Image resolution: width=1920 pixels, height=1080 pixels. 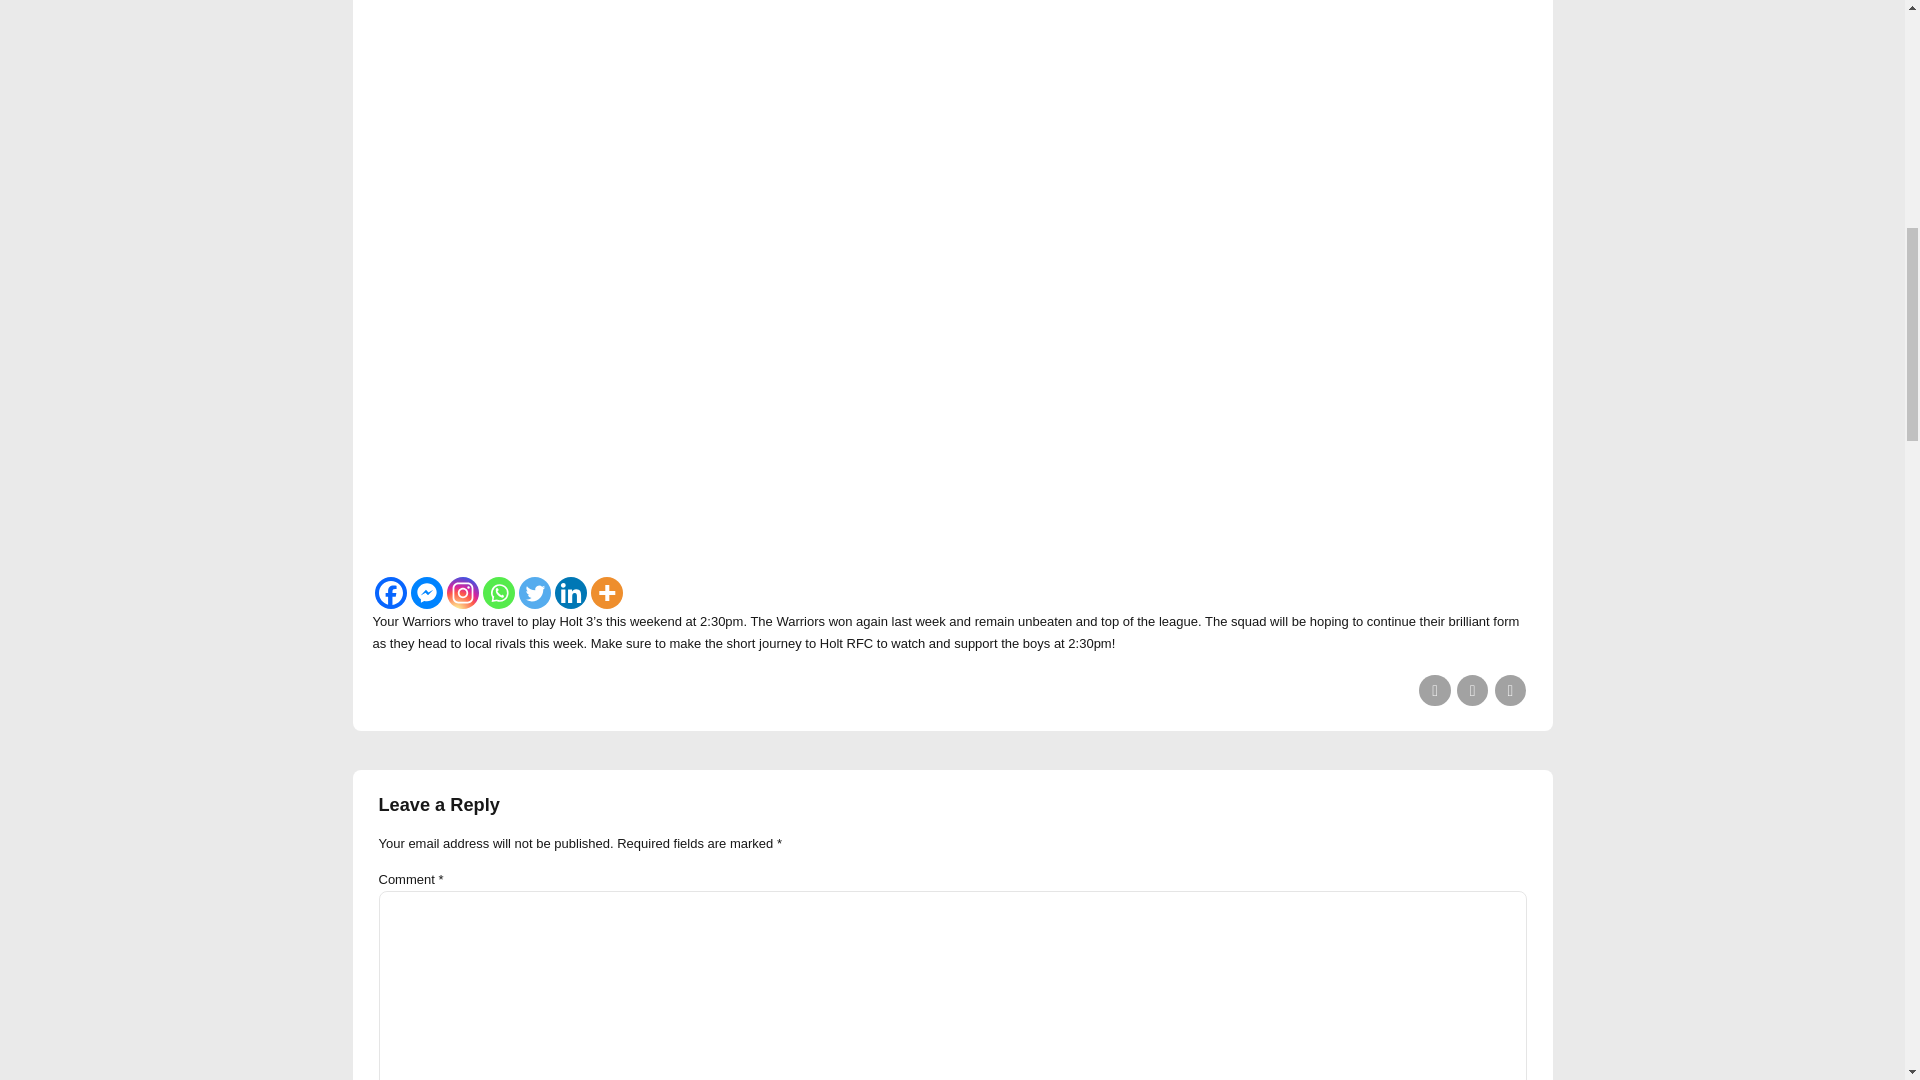 What do you see at coordinates (390, 592) in the screenshot?
I see `Facebook` at bounding box center [390, 592].